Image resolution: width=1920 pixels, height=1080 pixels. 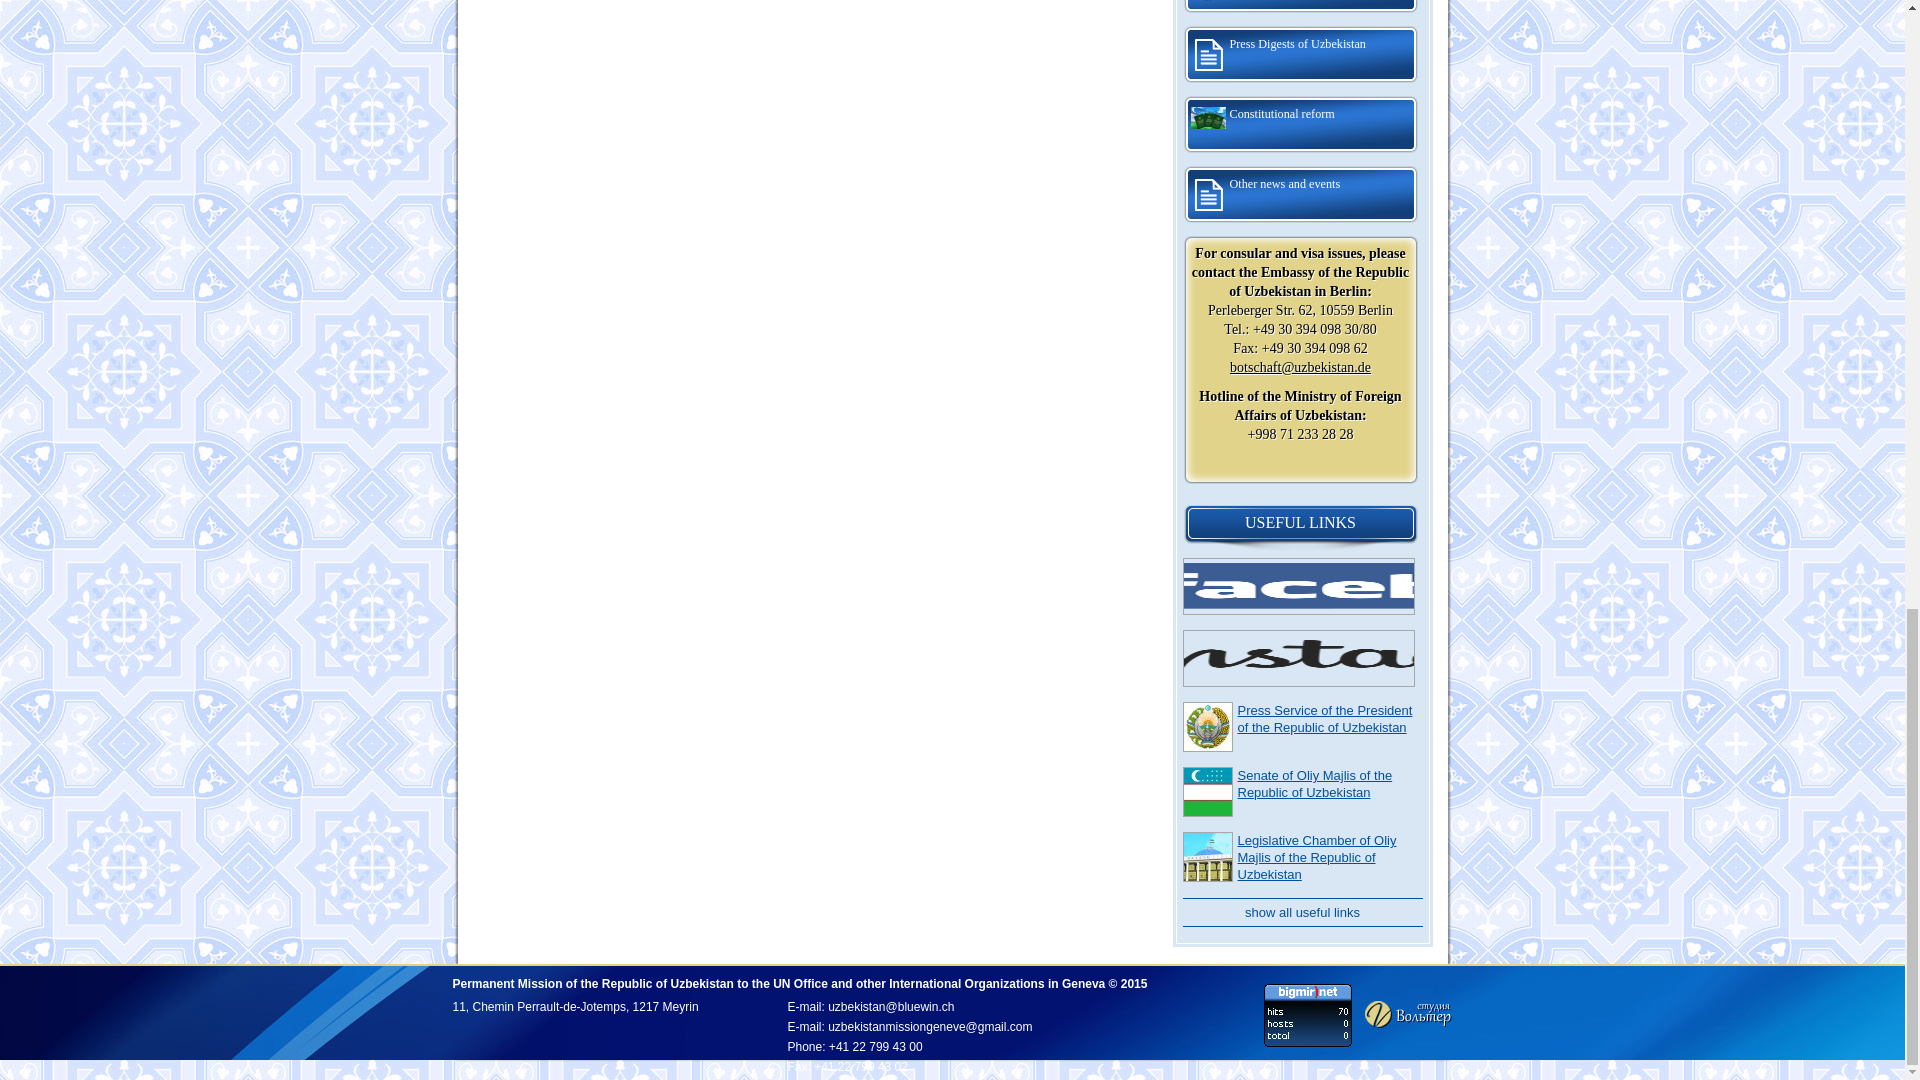 I want to click on Press Digests of Uzbekistan, so click(x=1300, y=54).